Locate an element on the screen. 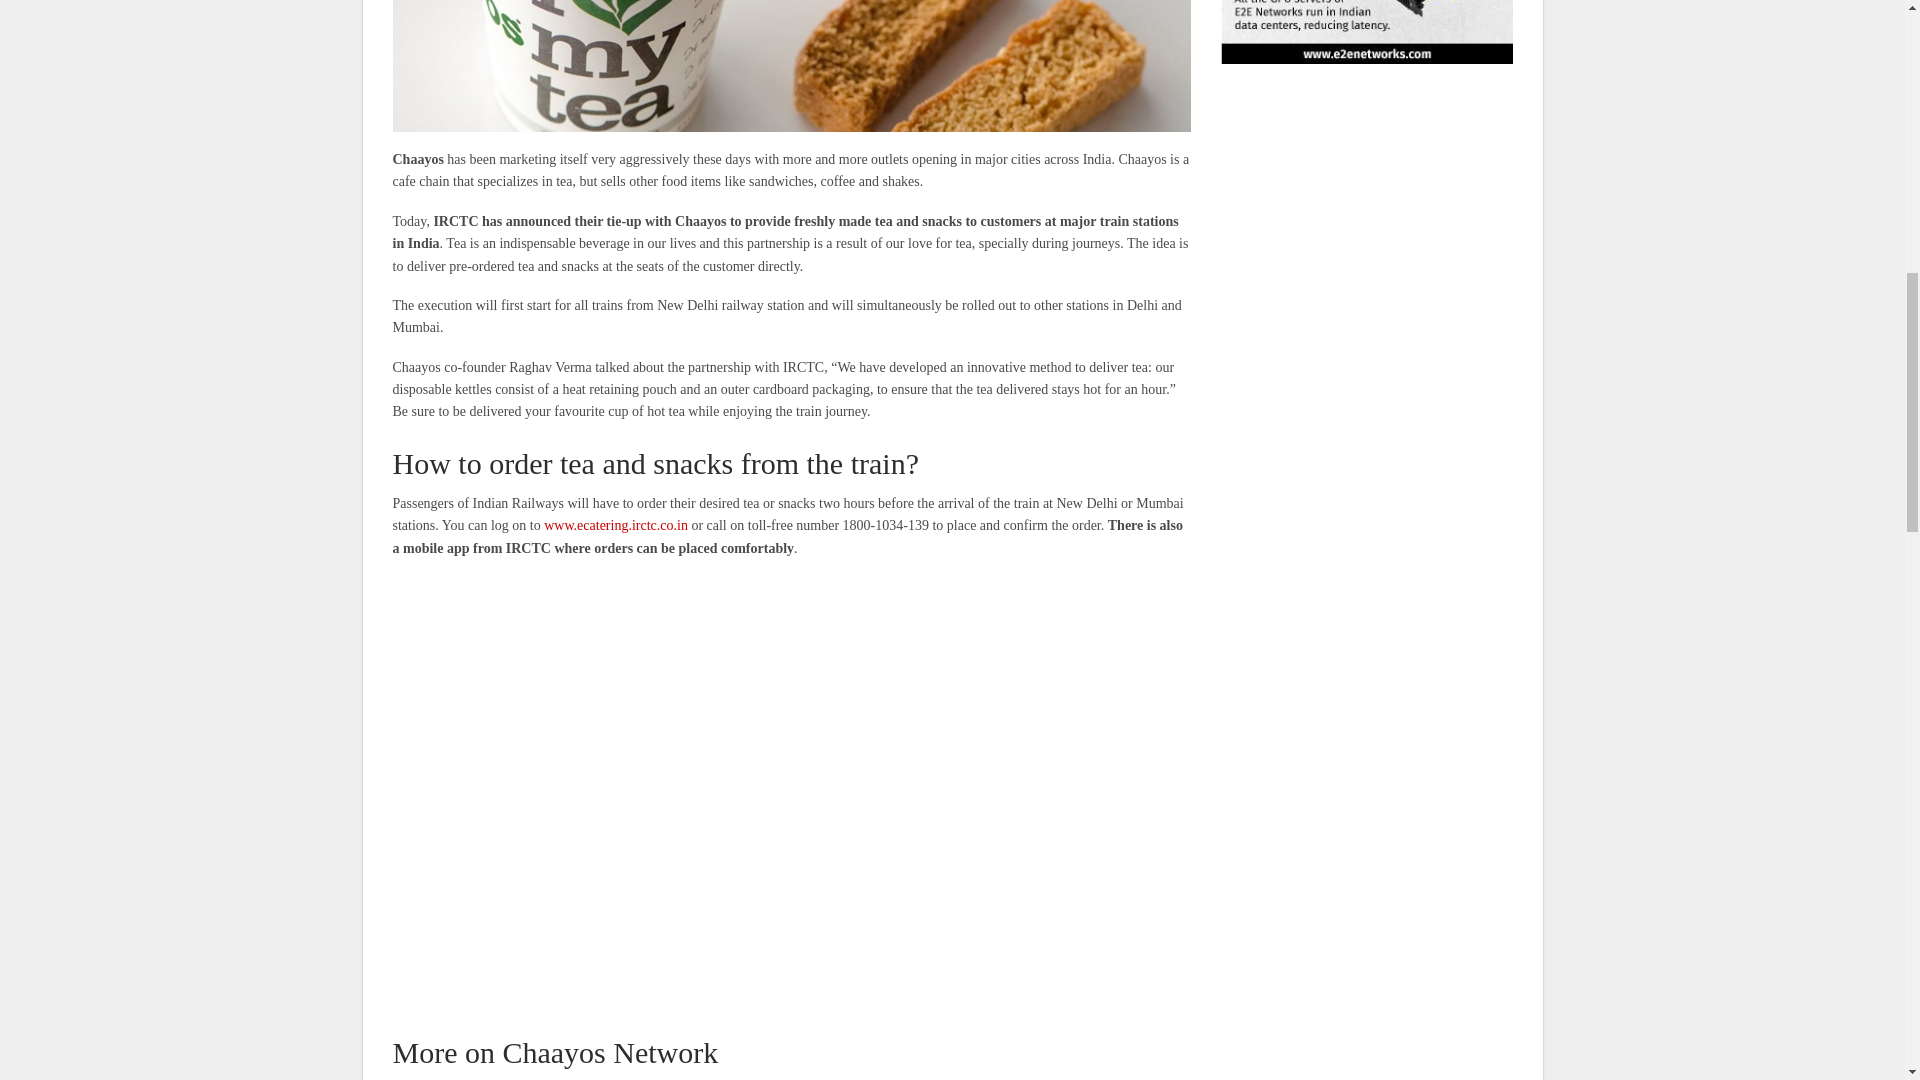 This screenshot has height=1080, width=1920. Chaayos is located at coordinates (790, 66).